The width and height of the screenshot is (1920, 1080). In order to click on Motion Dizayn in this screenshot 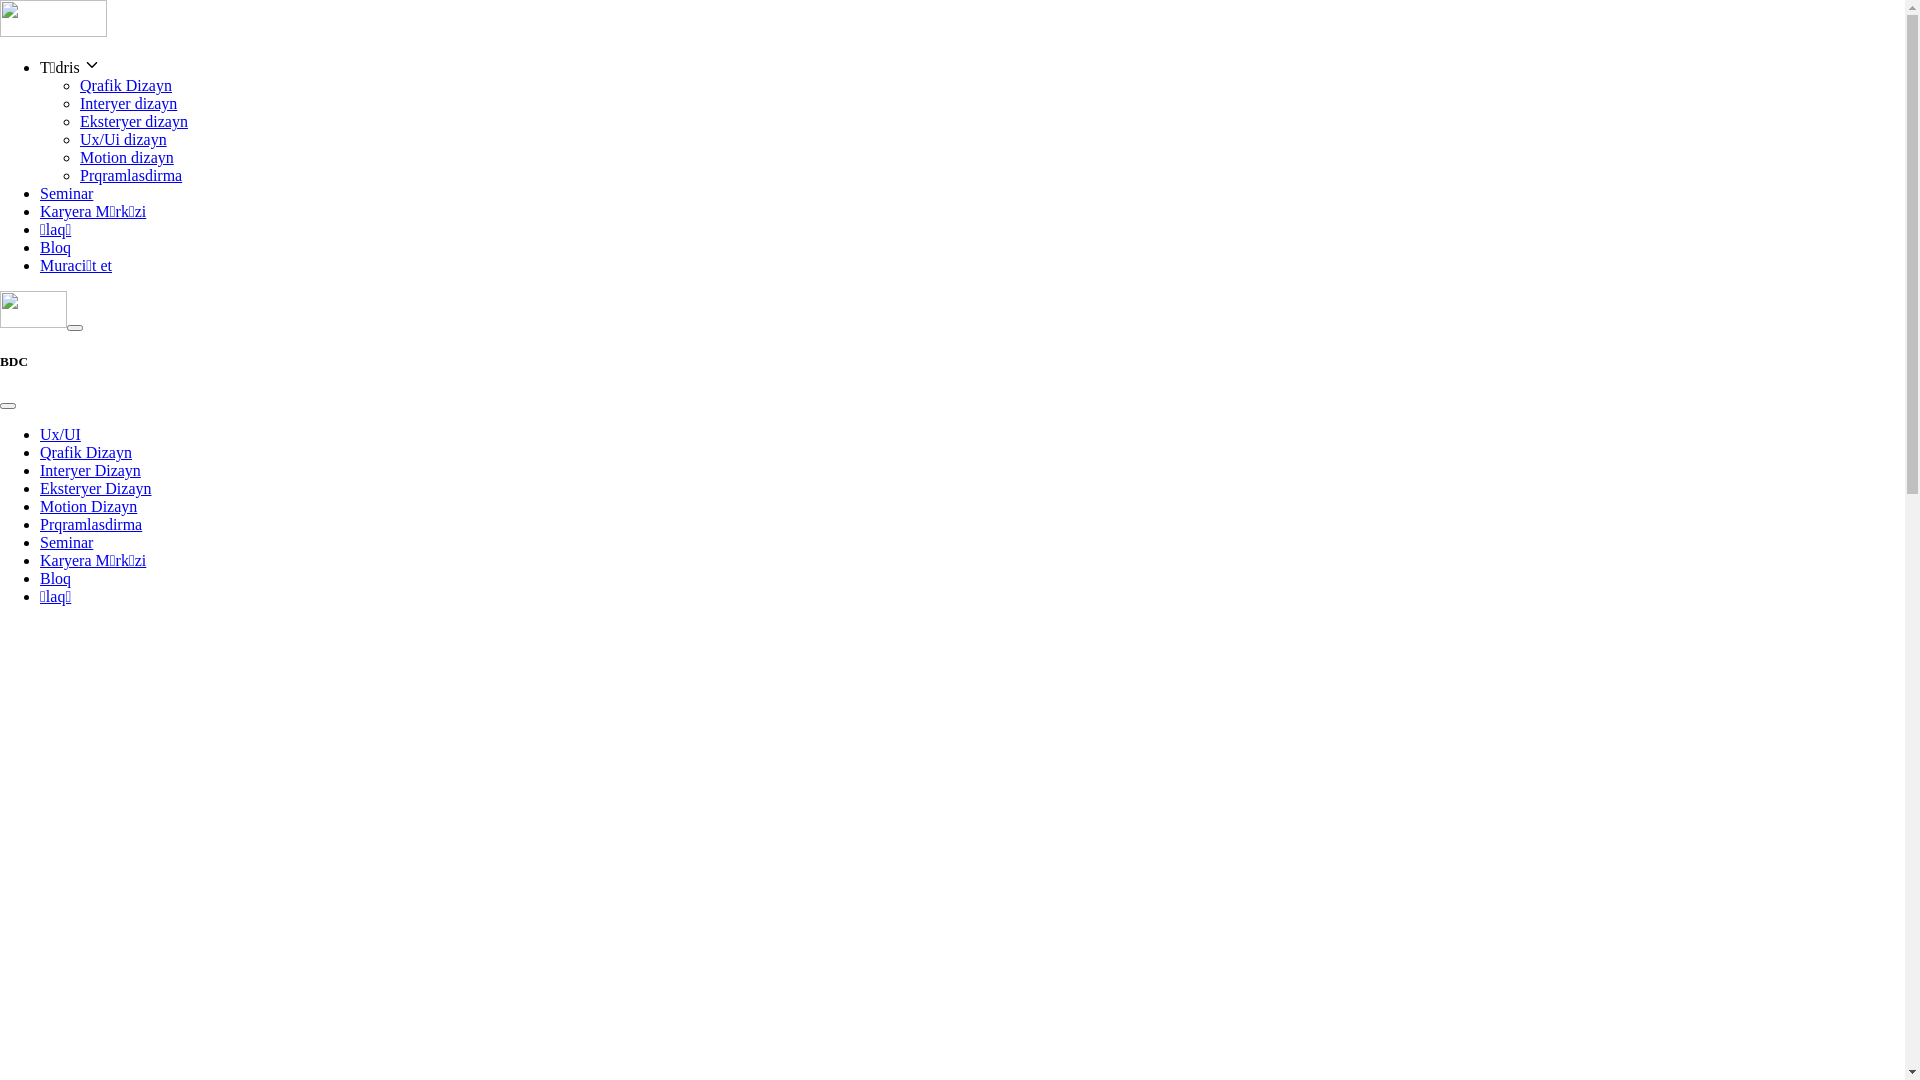, I will do `click(88, 506)`.